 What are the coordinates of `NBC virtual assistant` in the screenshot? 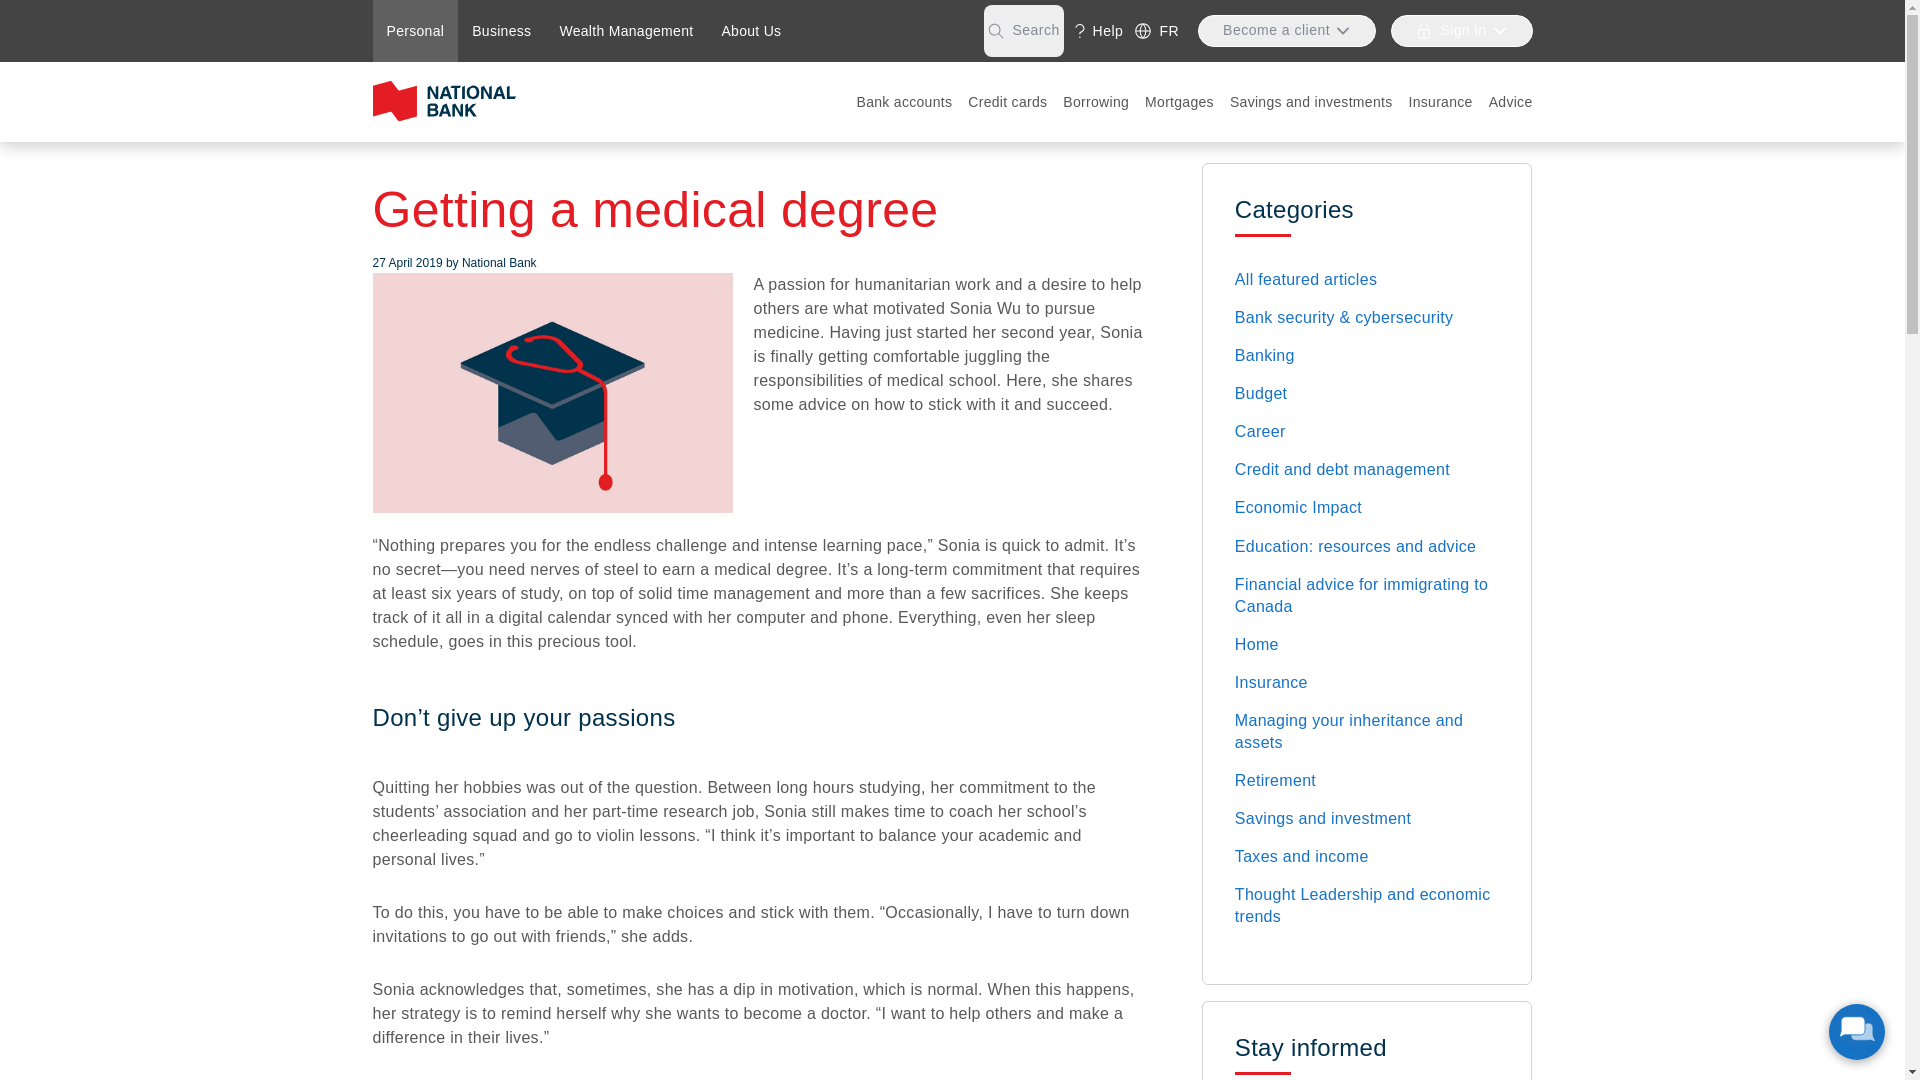 It's located at (1857, 1032).